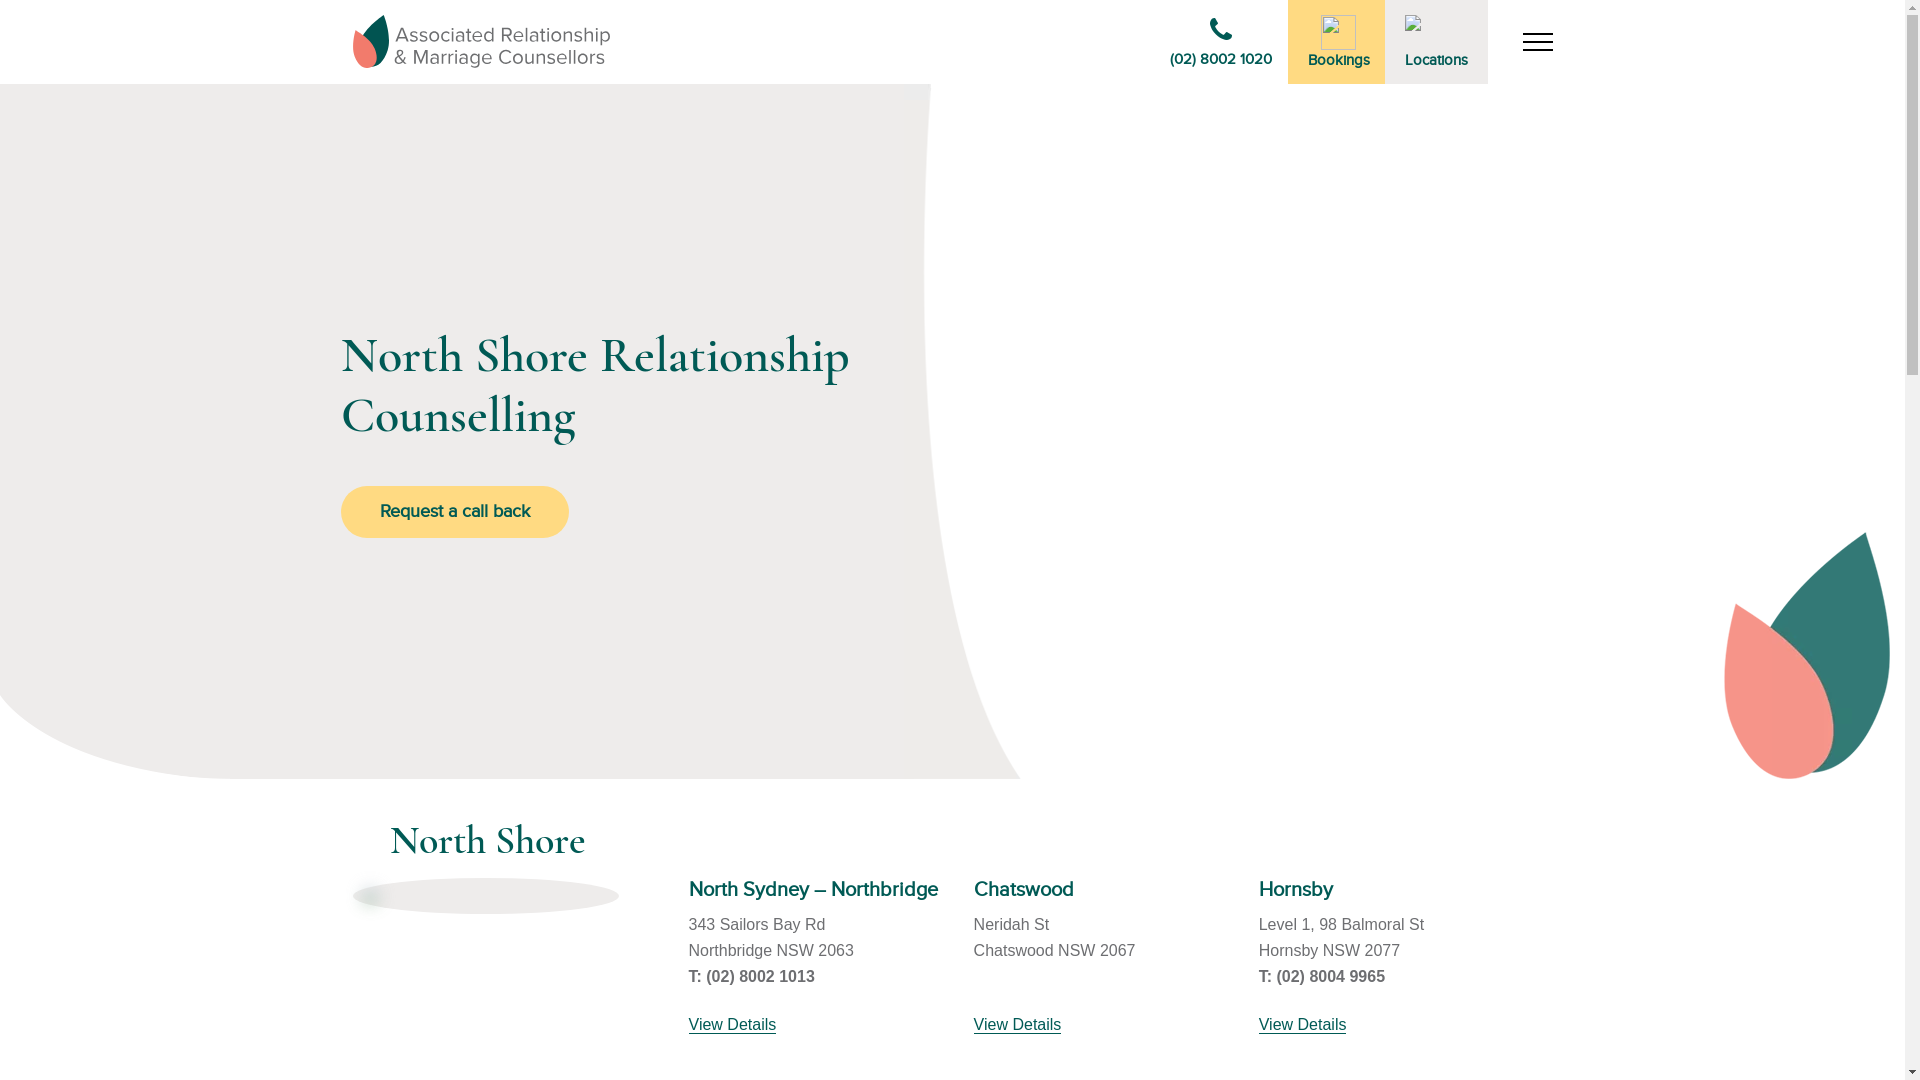  Describe the element at coordinates (1303, 1025) in the screenshot. I see `View Details` at that location.